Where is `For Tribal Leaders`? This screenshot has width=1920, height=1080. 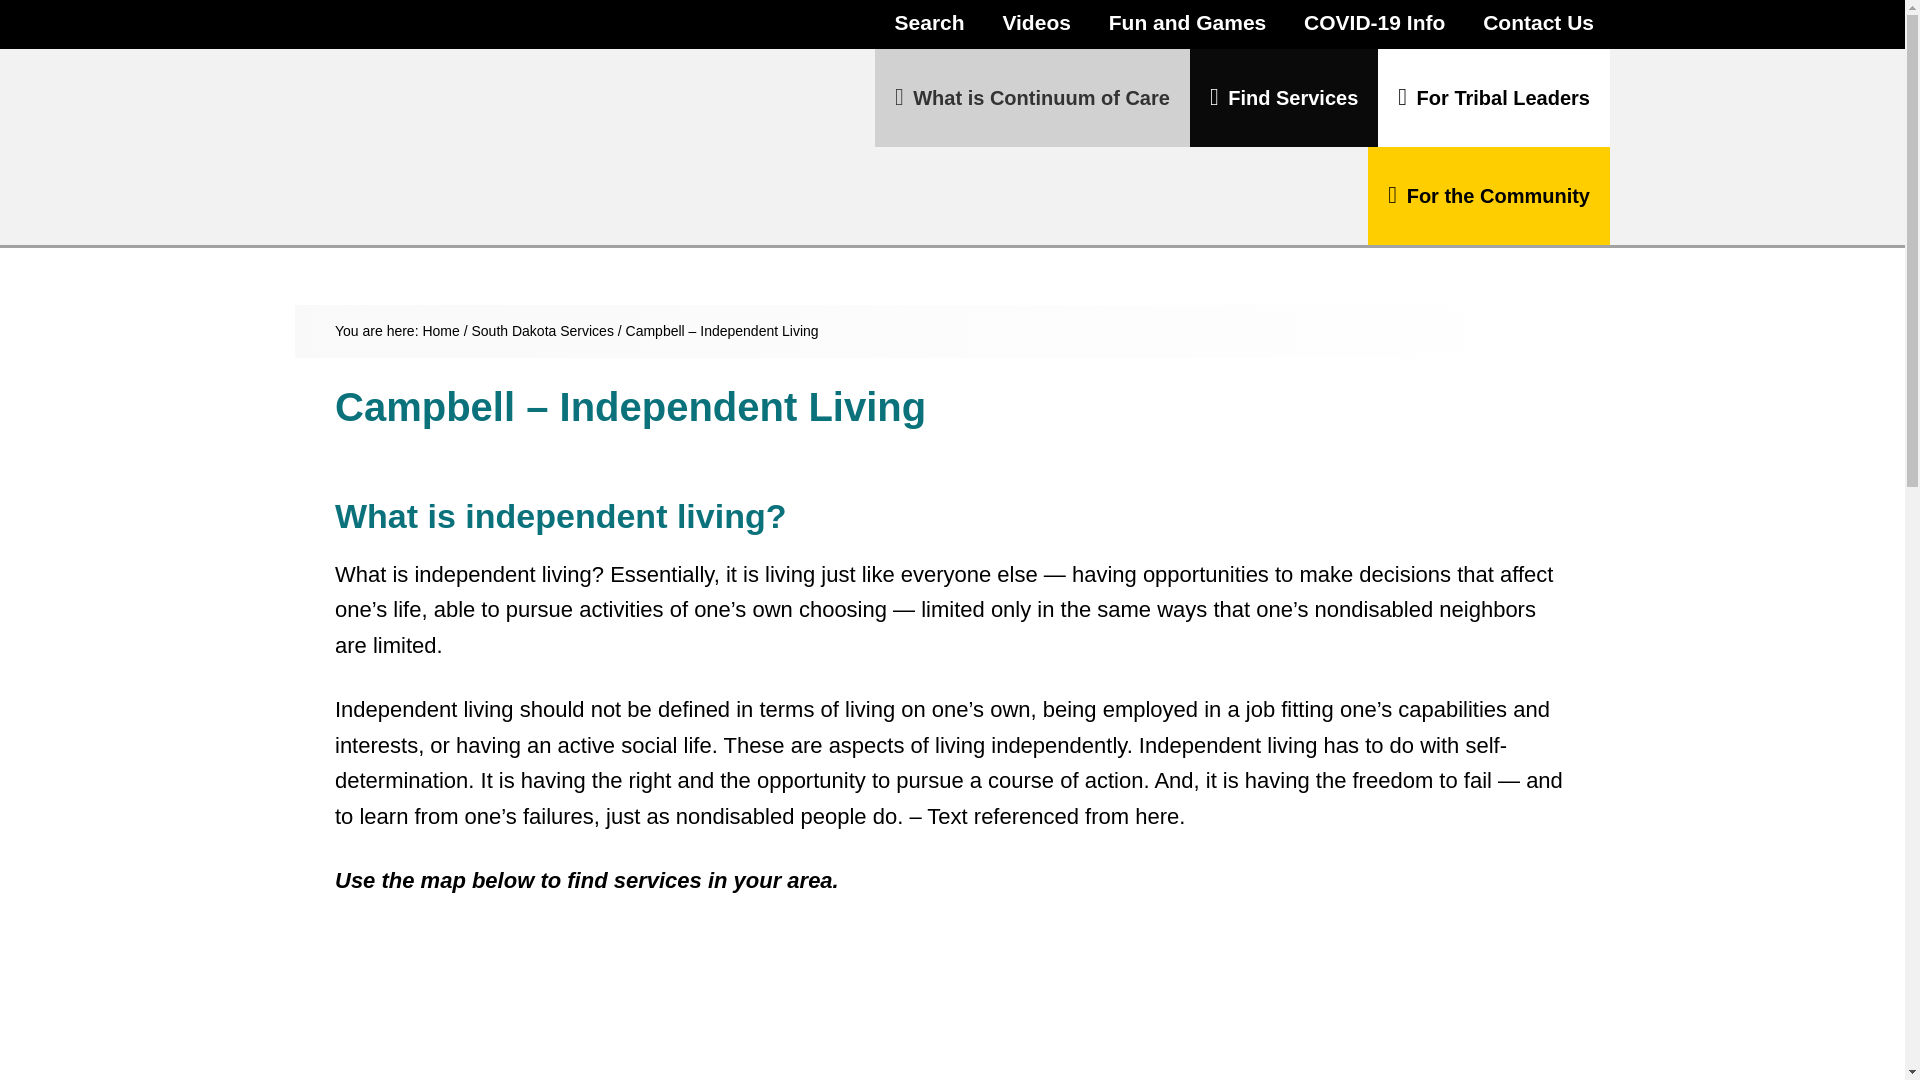
For Tribal Leaders is located at coordinates (1494, 97).